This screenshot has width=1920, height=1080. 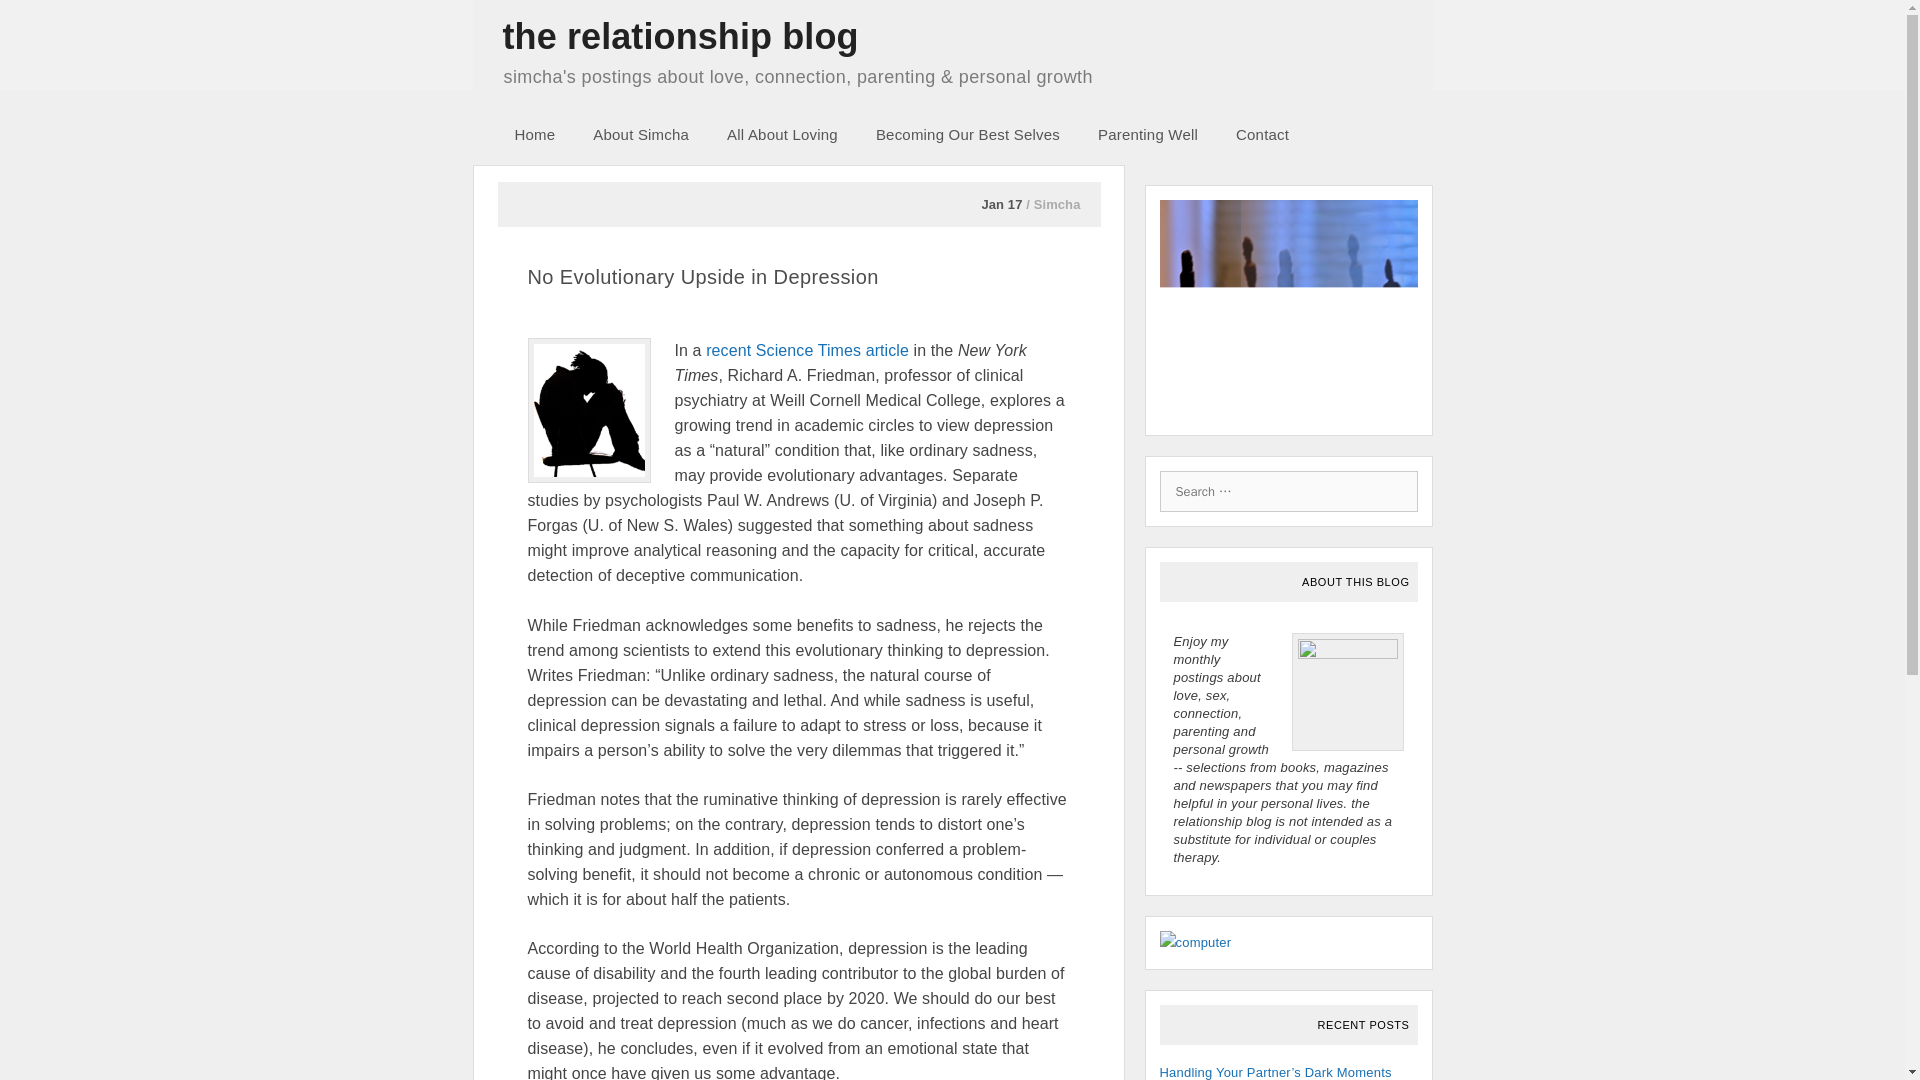 I want to click on girlchair, so click(x=589, y=410).